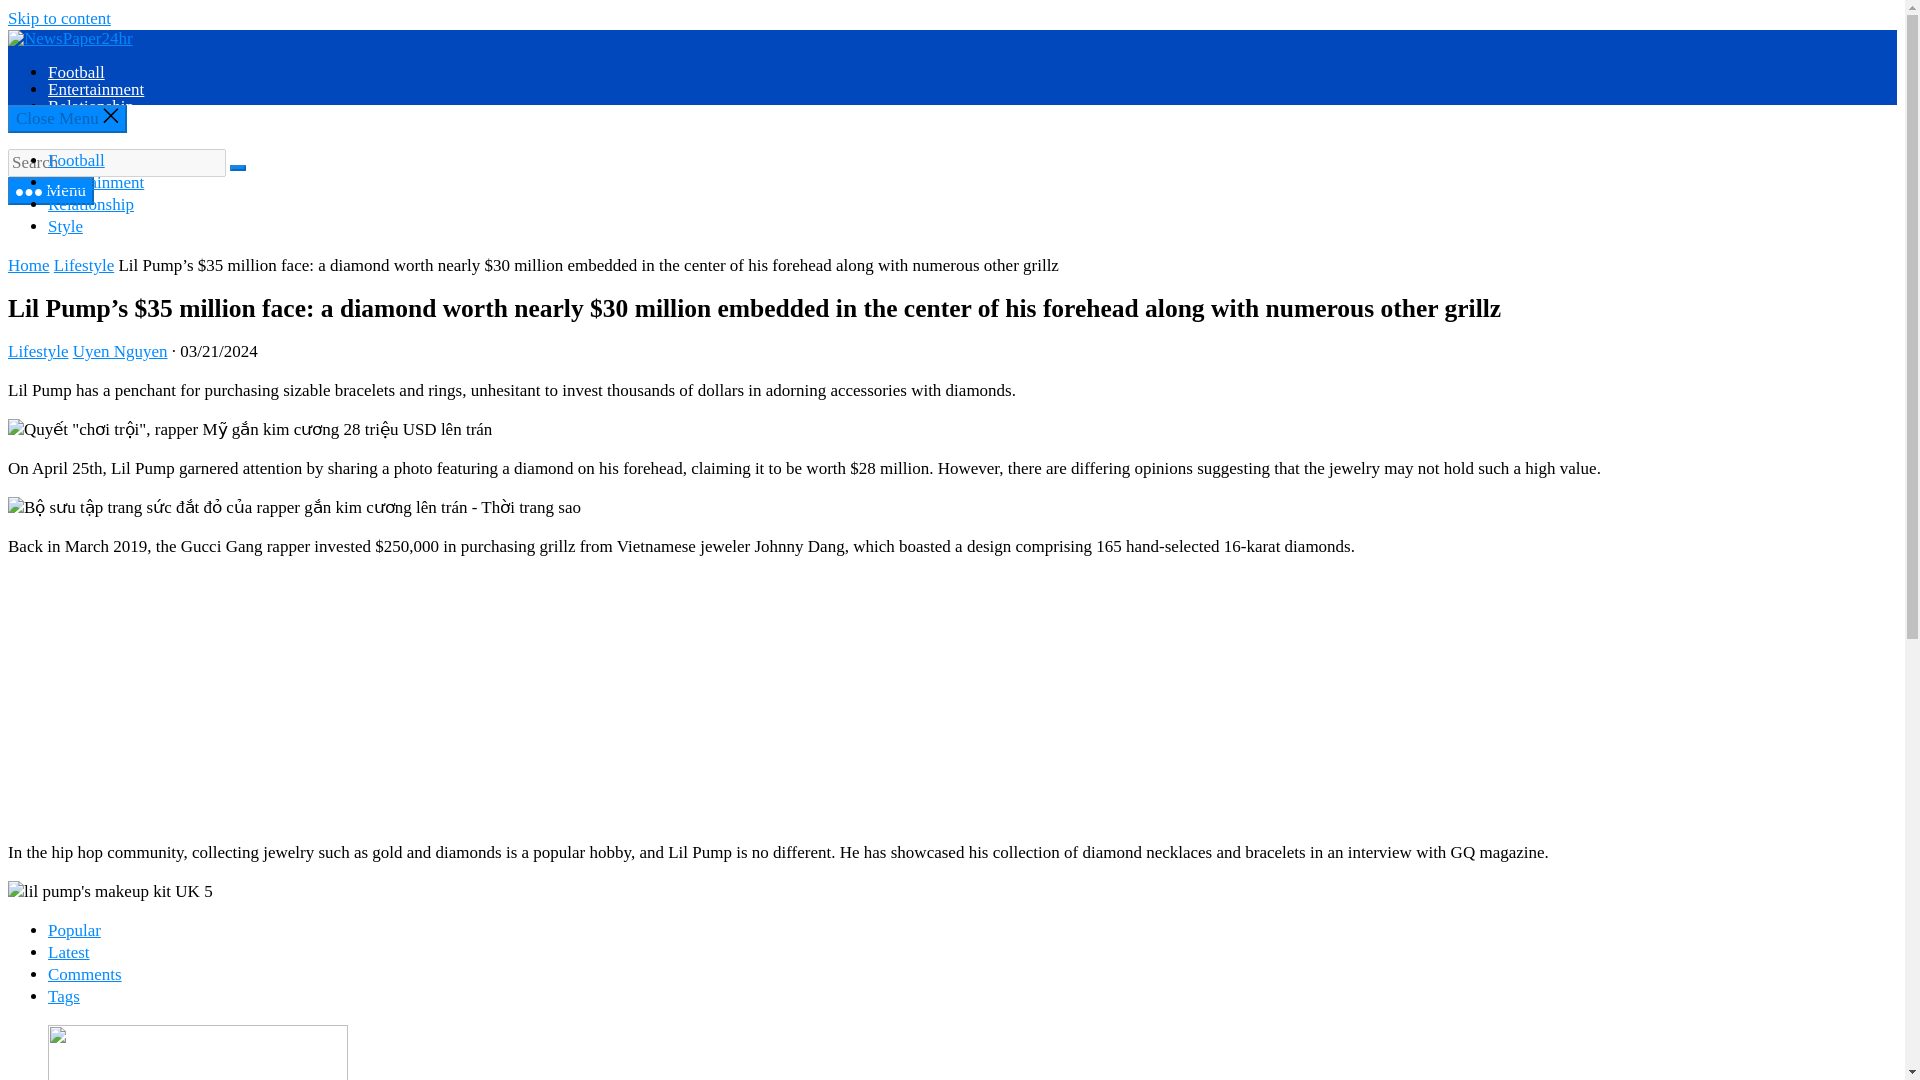 This screenshot has height=1080, width=1920. What do you see at coordinates (74, 930) in the screenshot?
I see `Popular` at bounding box center [74, 930].